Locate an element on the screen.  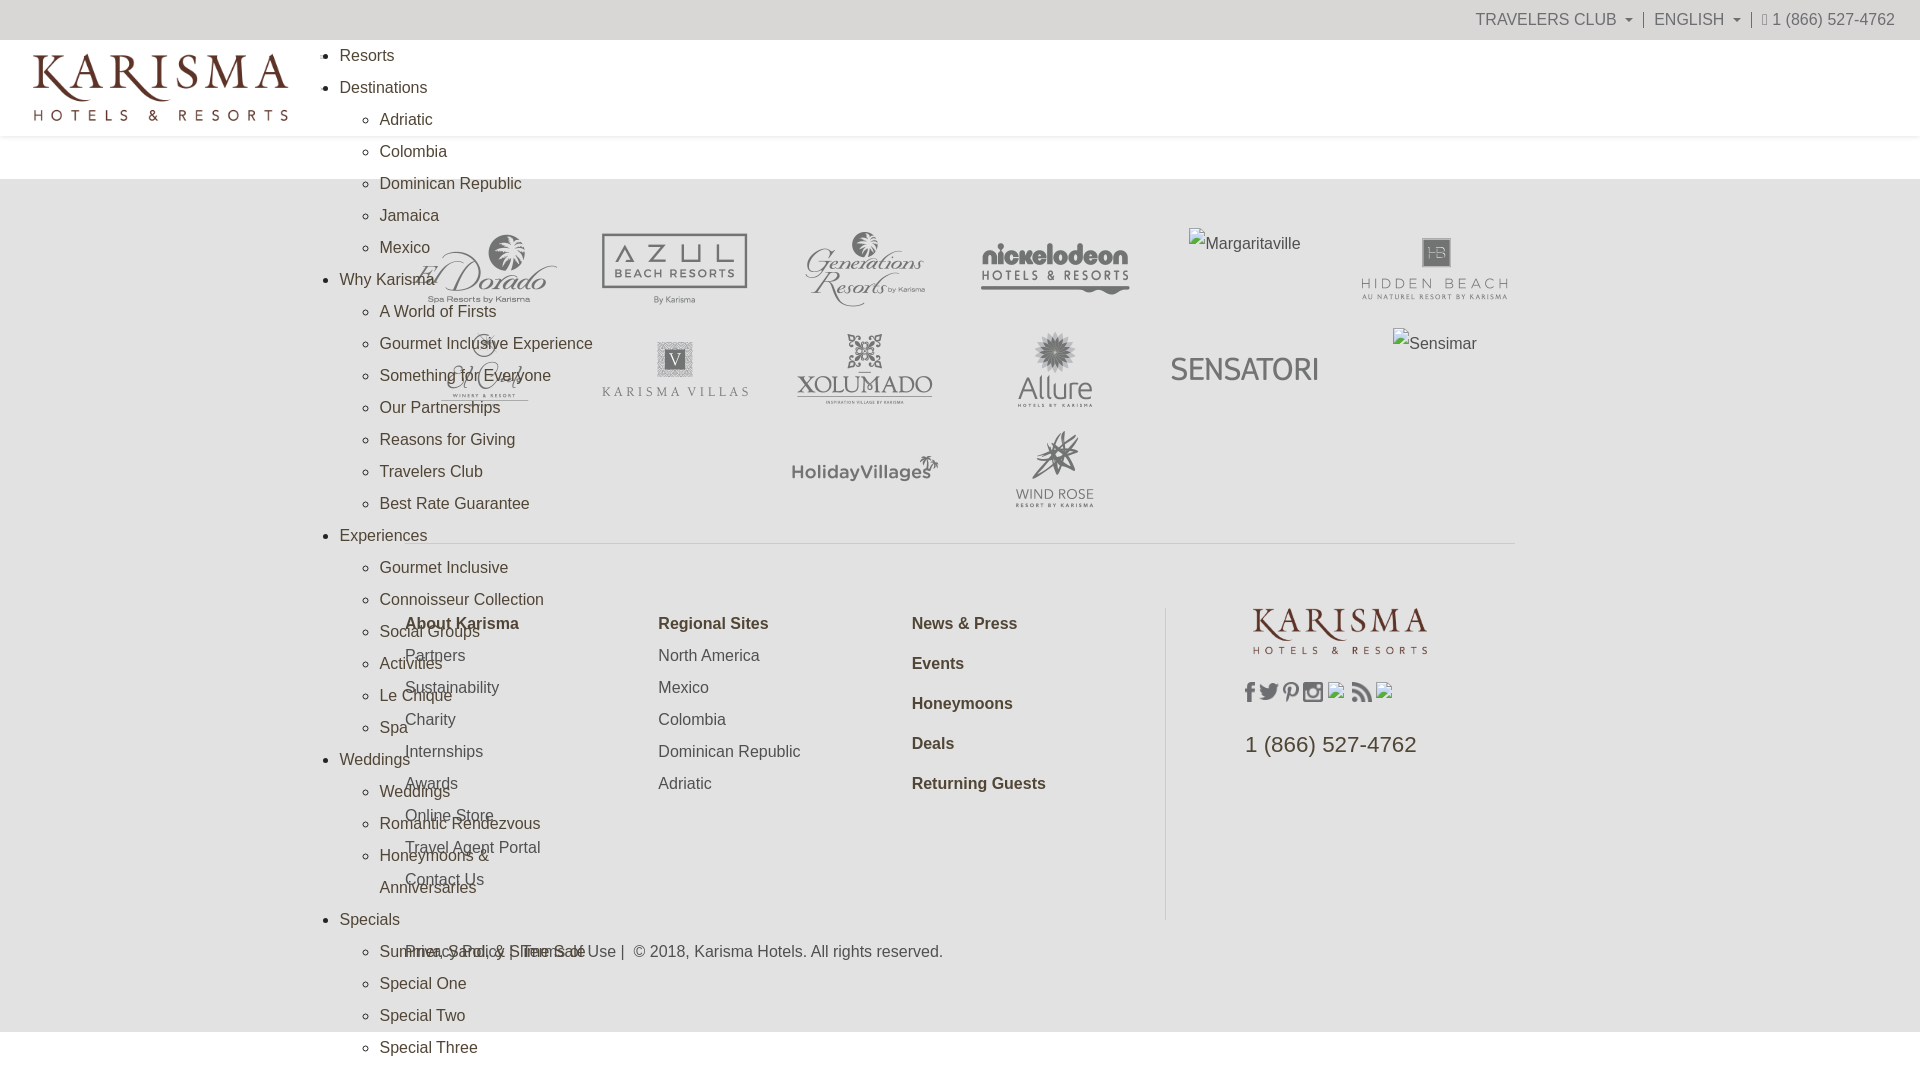
Mexico is located at coordinates (404, 246).